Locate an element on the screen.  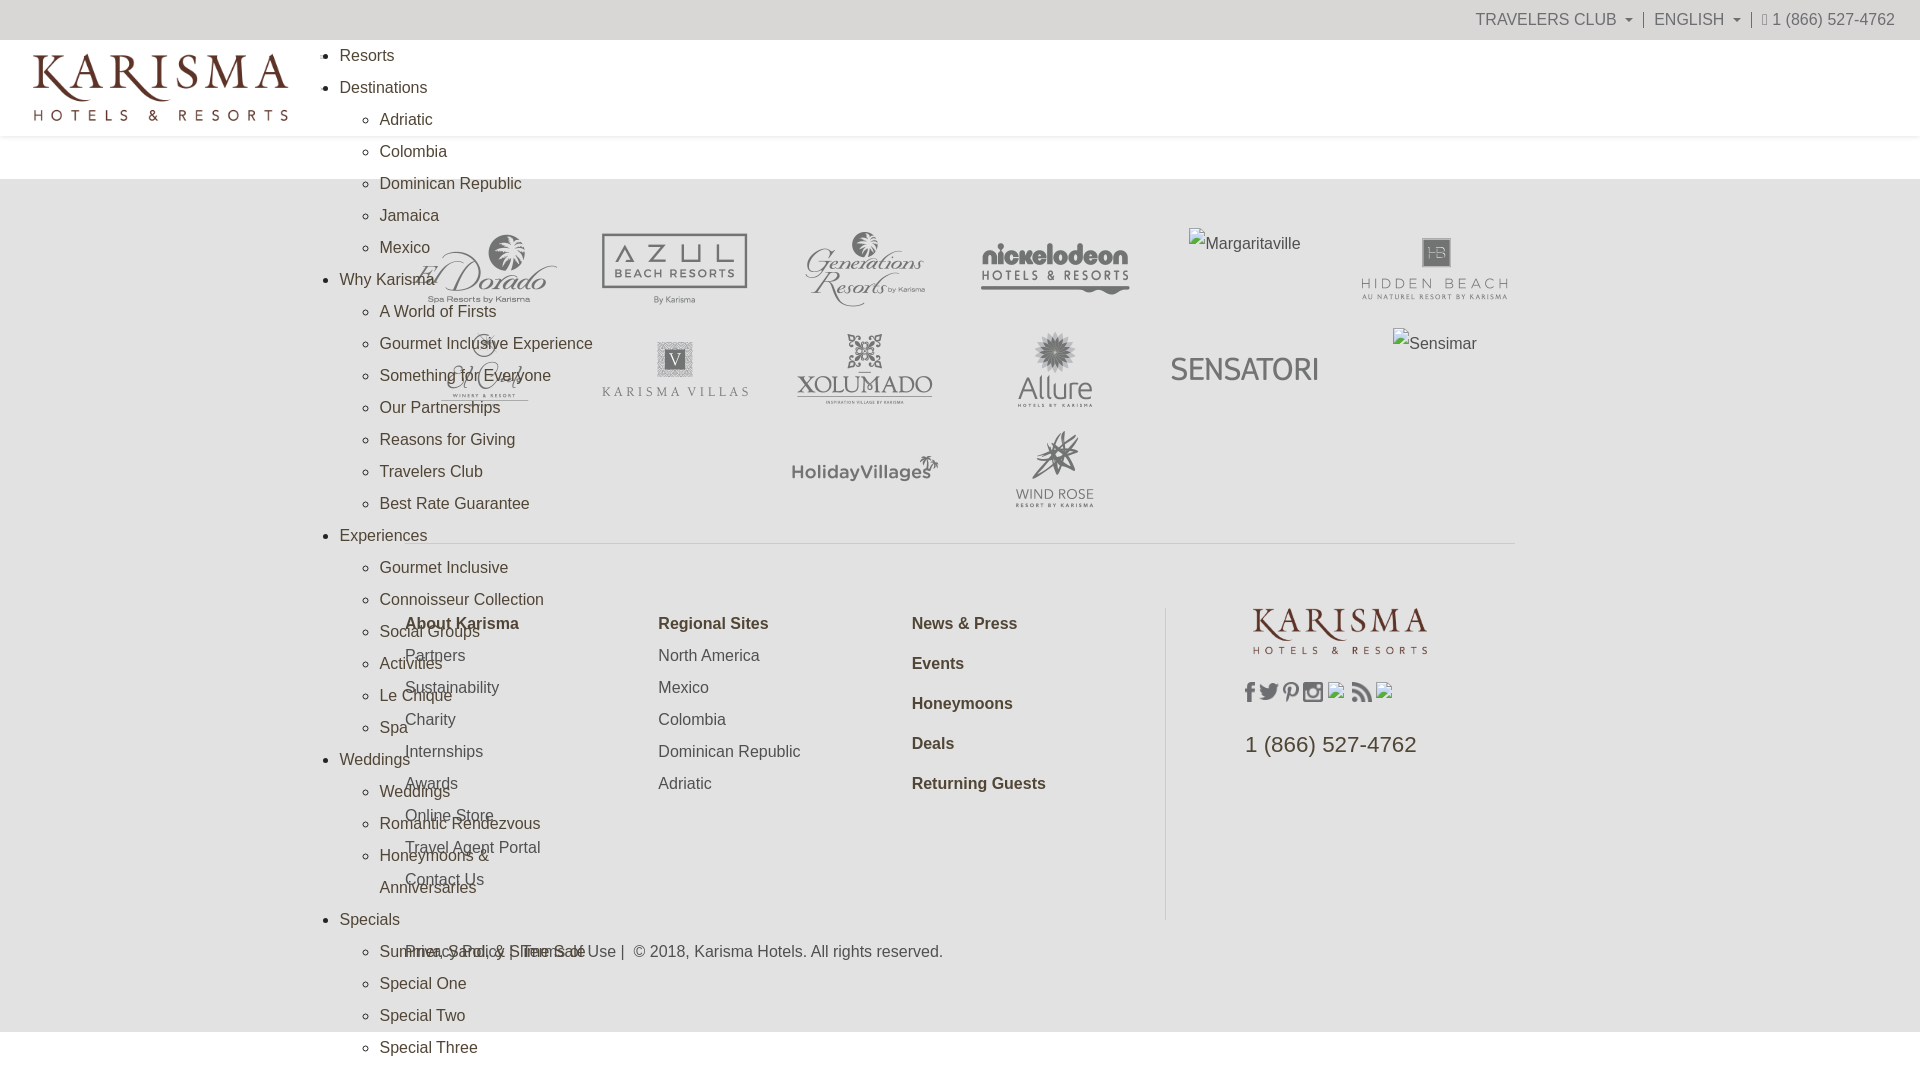
Mexico is located at coordinates (404, 246).